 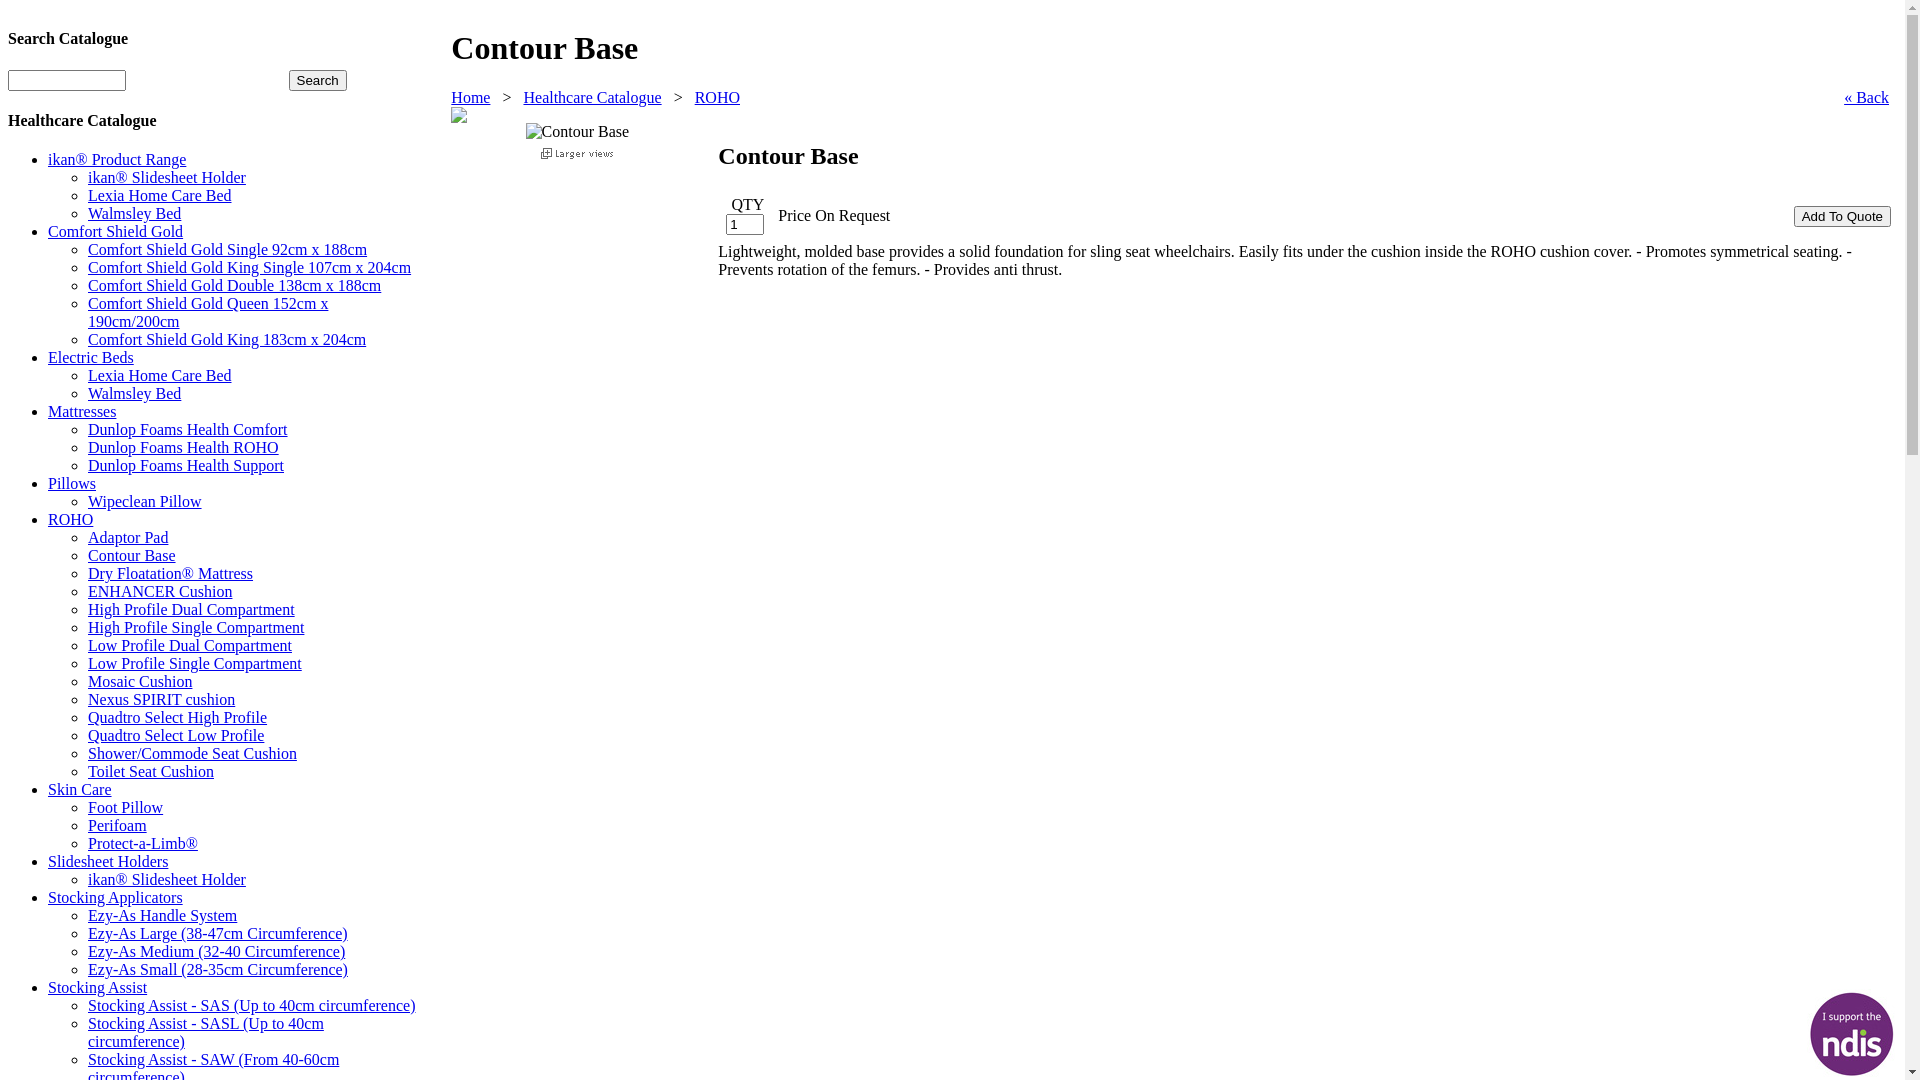 What do you see at coordinates (250, 268) in the screenshot?
I see `Comfort Shield Gold King Single 107cm x 204cm` at bounding box center [250, 268].